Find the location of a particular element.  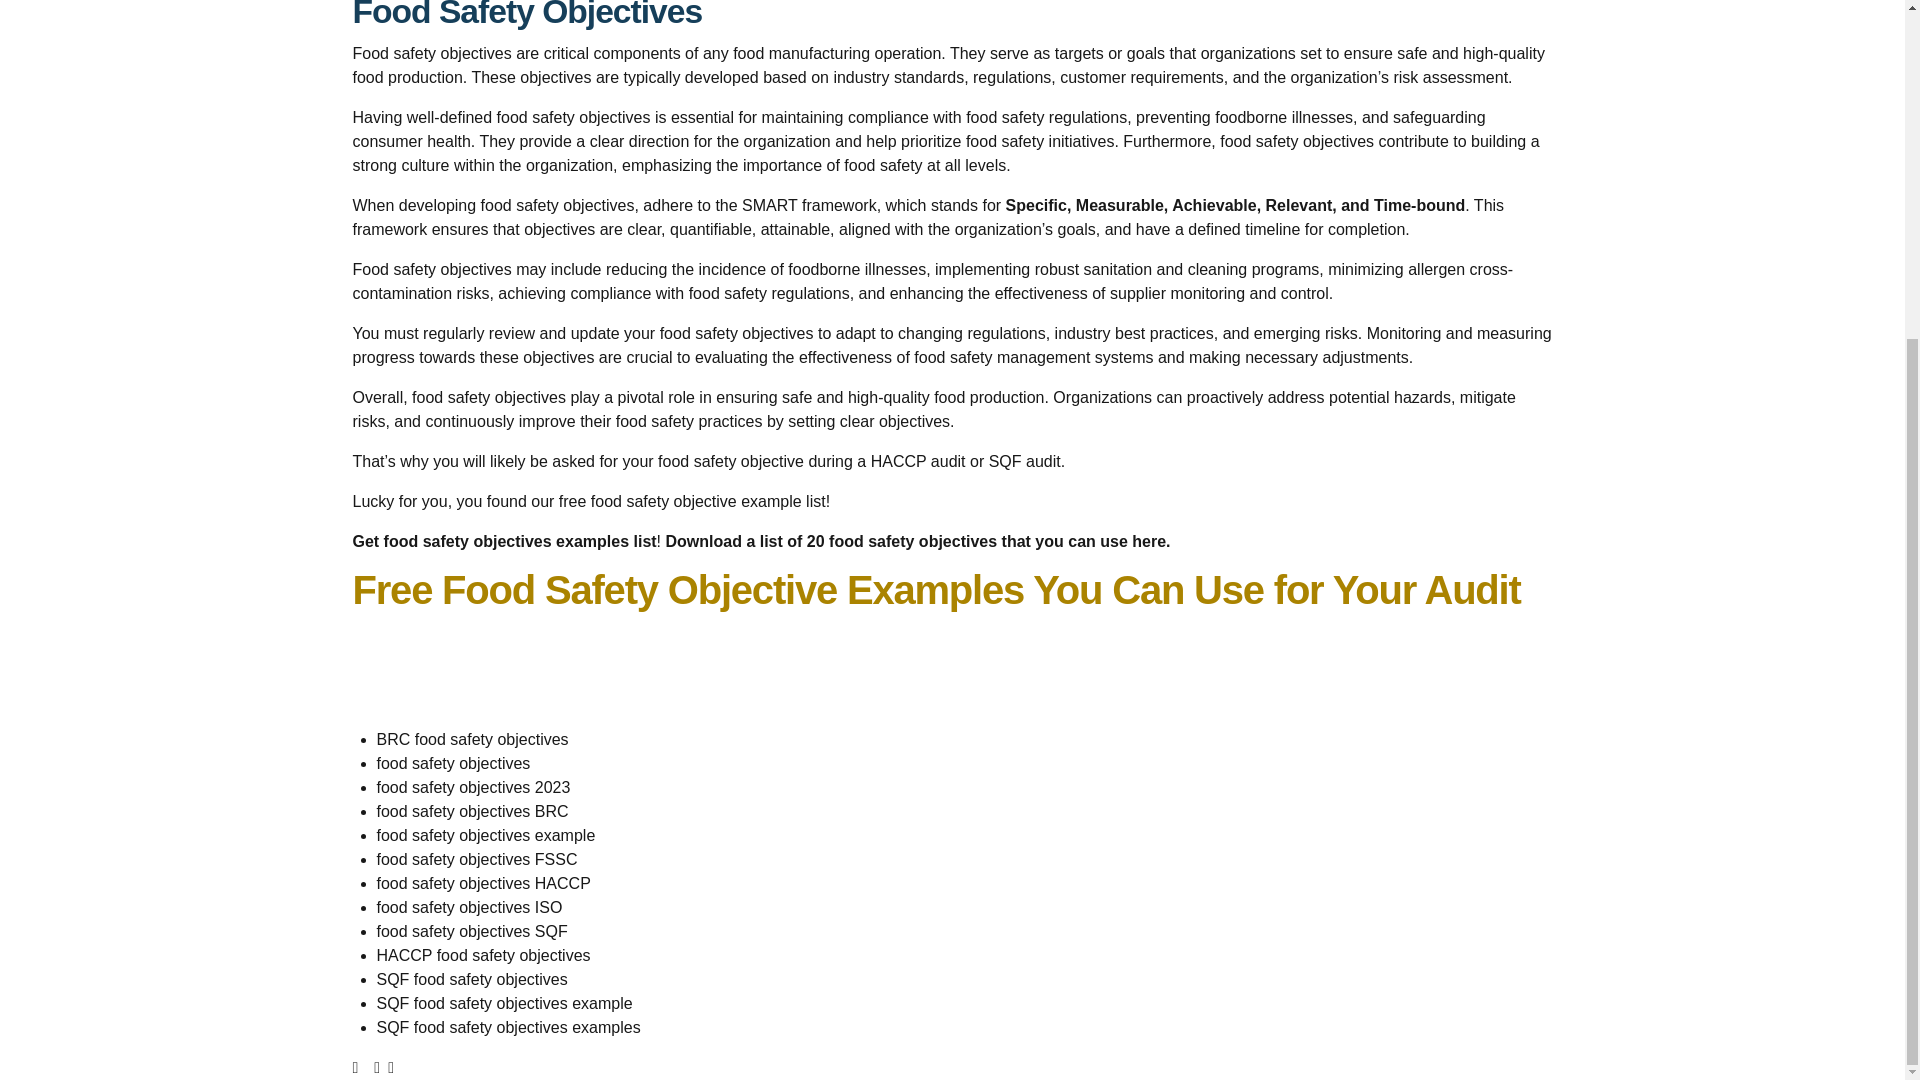

food safety objectives SQF is located at coordinates (471, 931).